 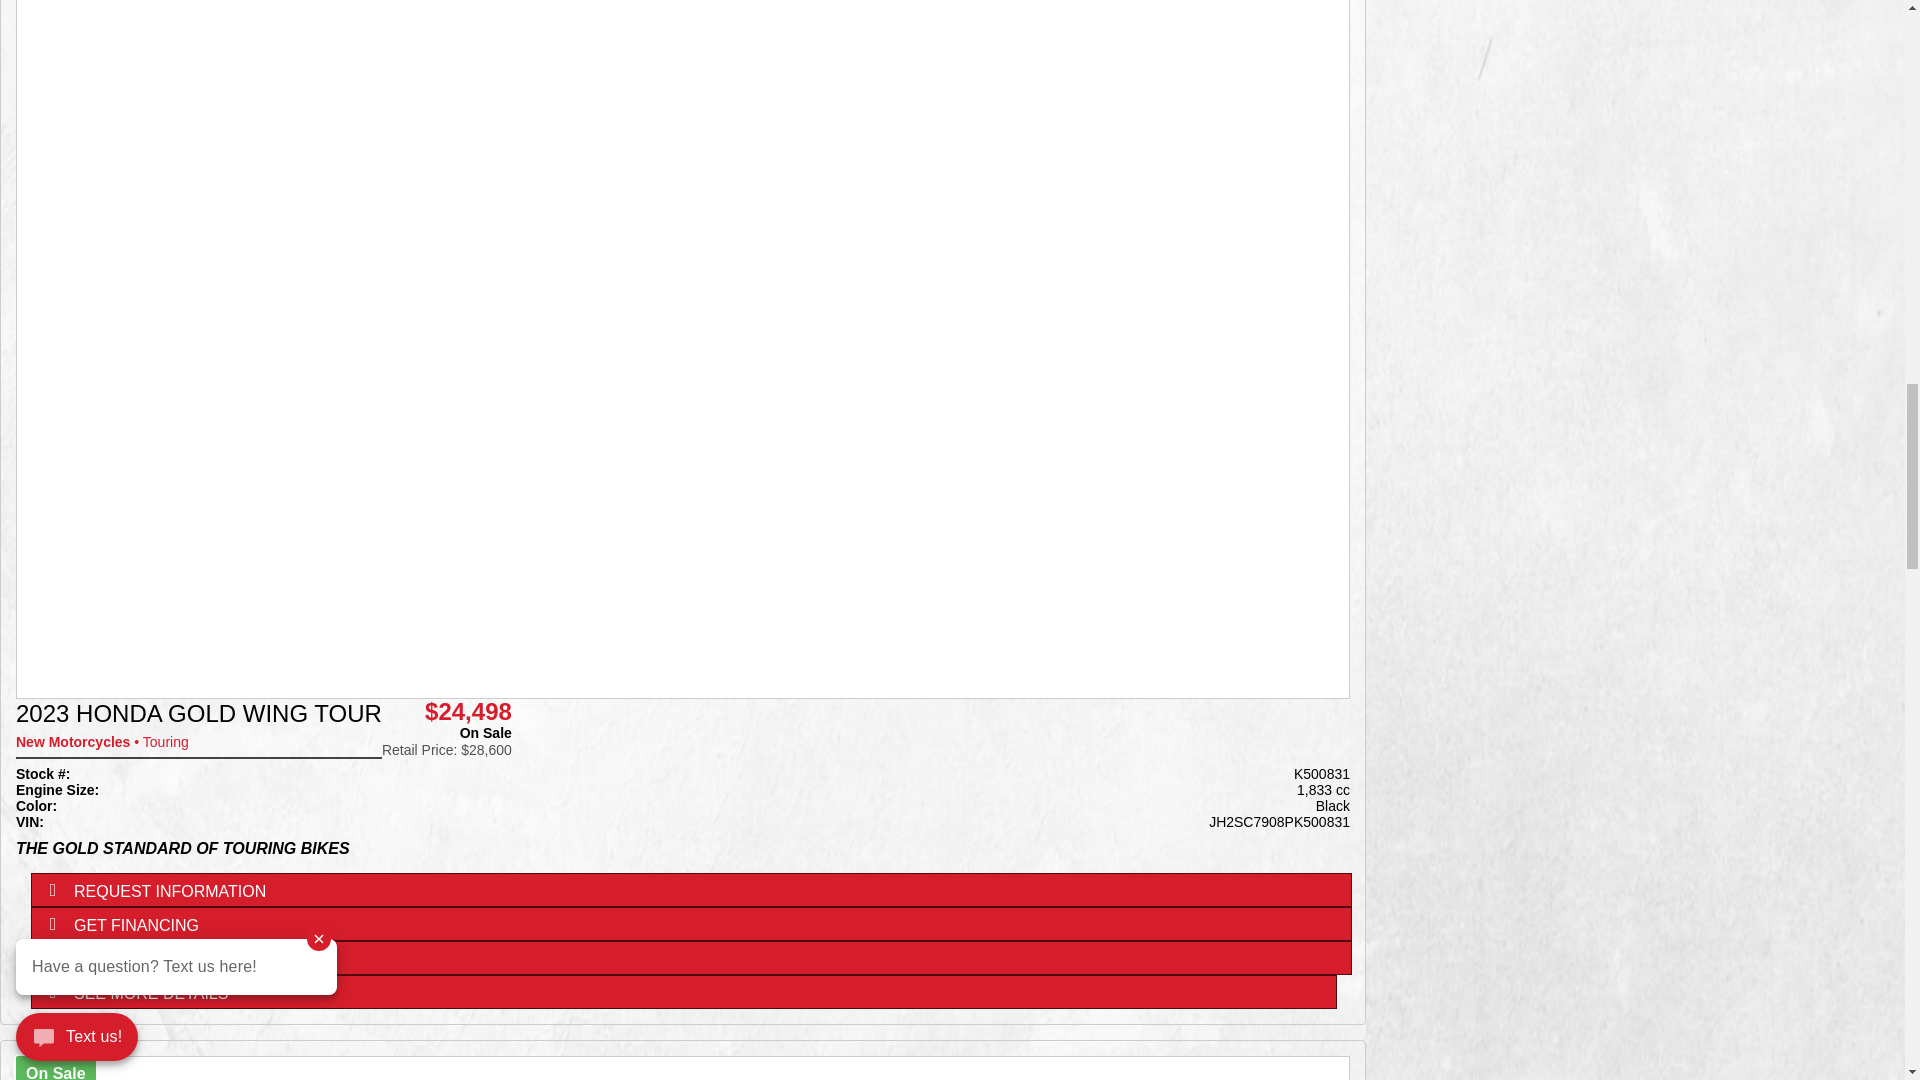 I want to click on Schedule a Test Ride, so click(x=690, y=958).